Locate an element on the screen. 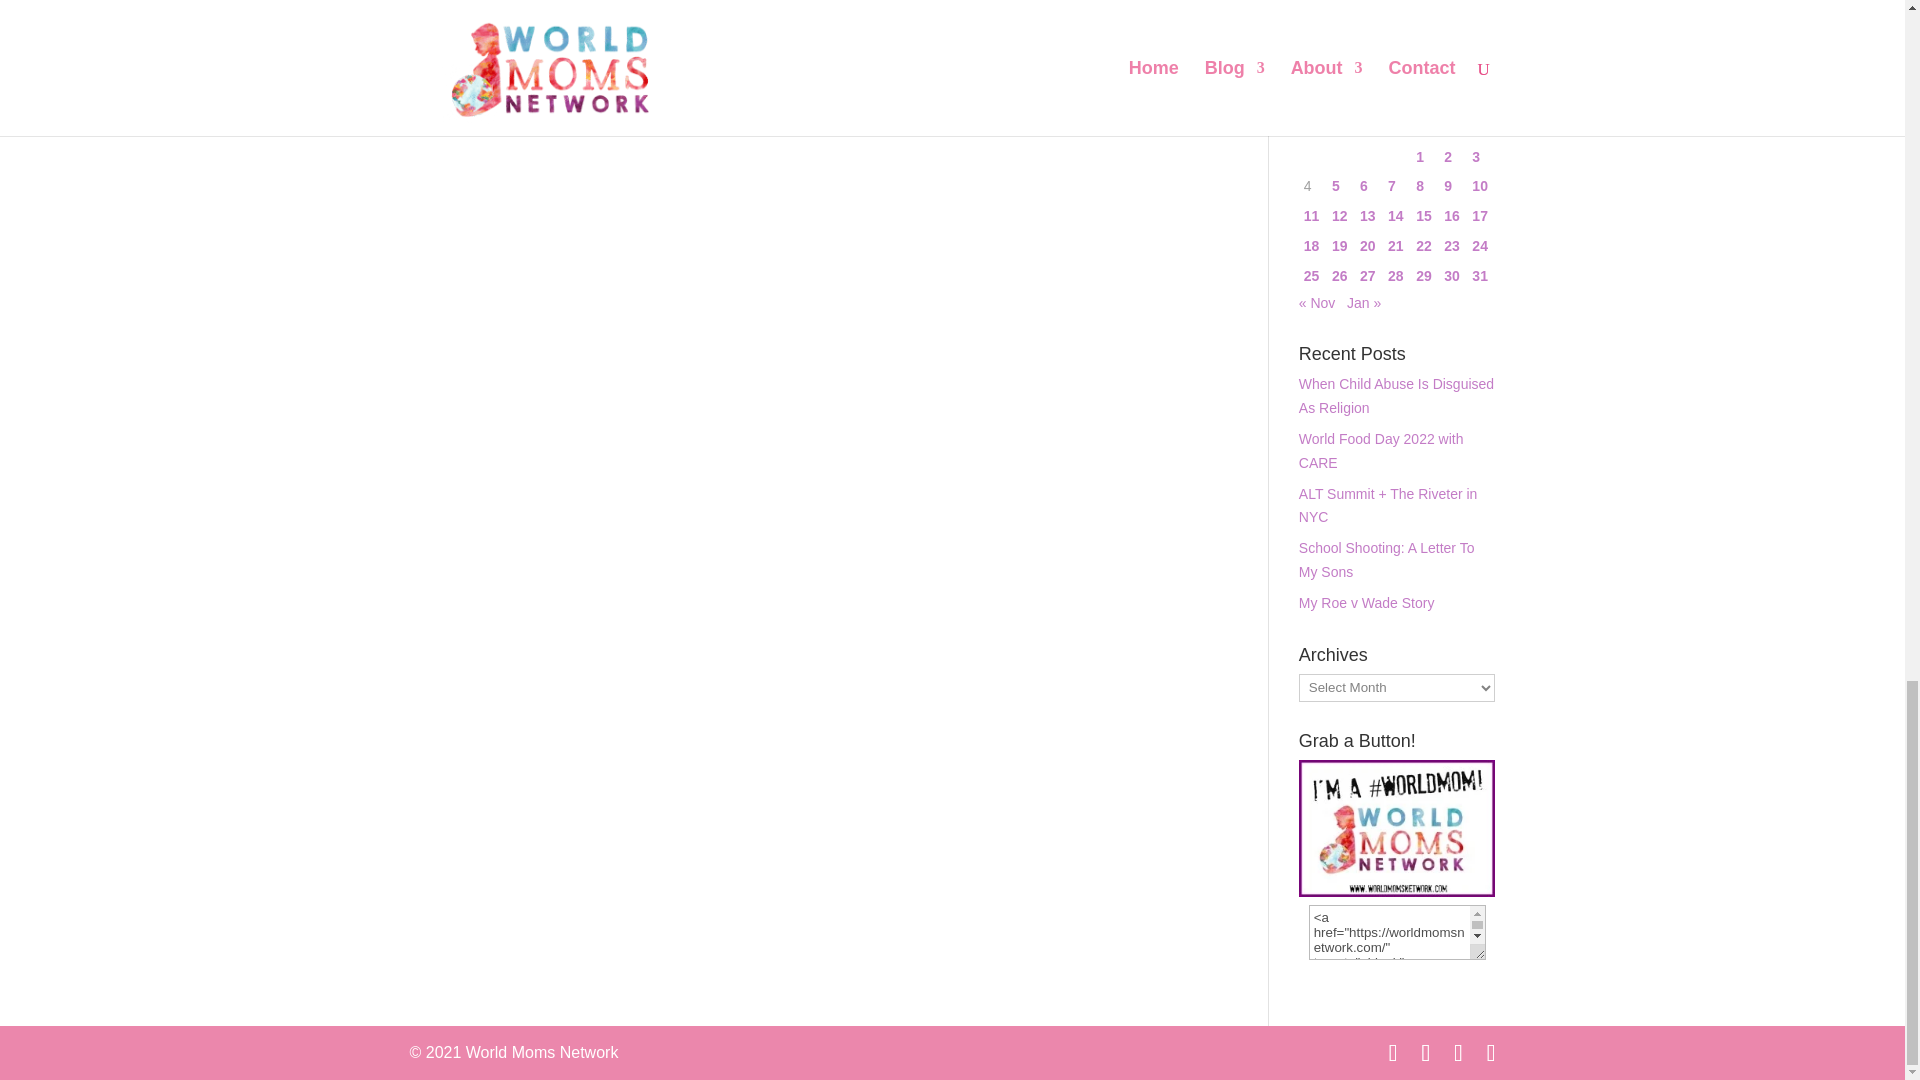  Saturday is located at coordinates (1480, 128).